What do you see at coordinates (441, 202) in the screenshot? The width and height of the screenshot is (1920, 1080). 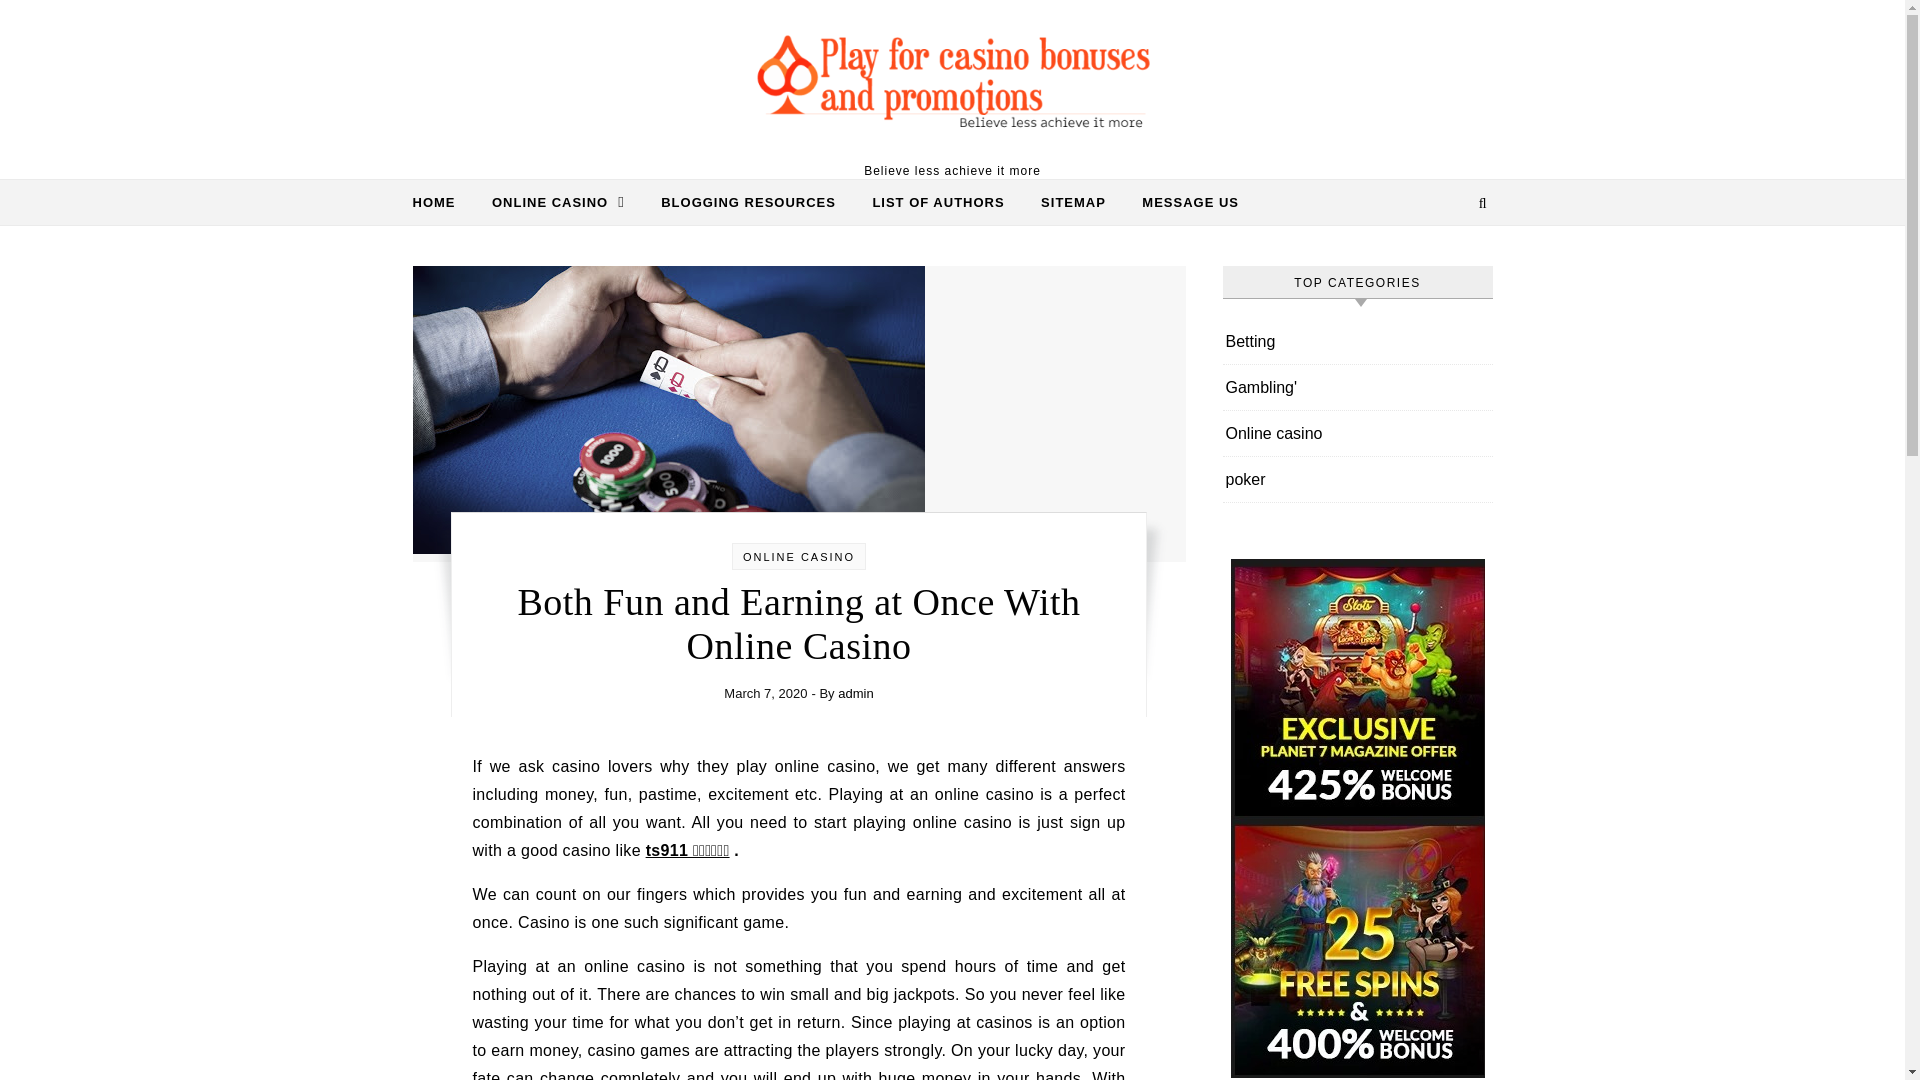 I see `HOME` at bounding box center [441, 202].